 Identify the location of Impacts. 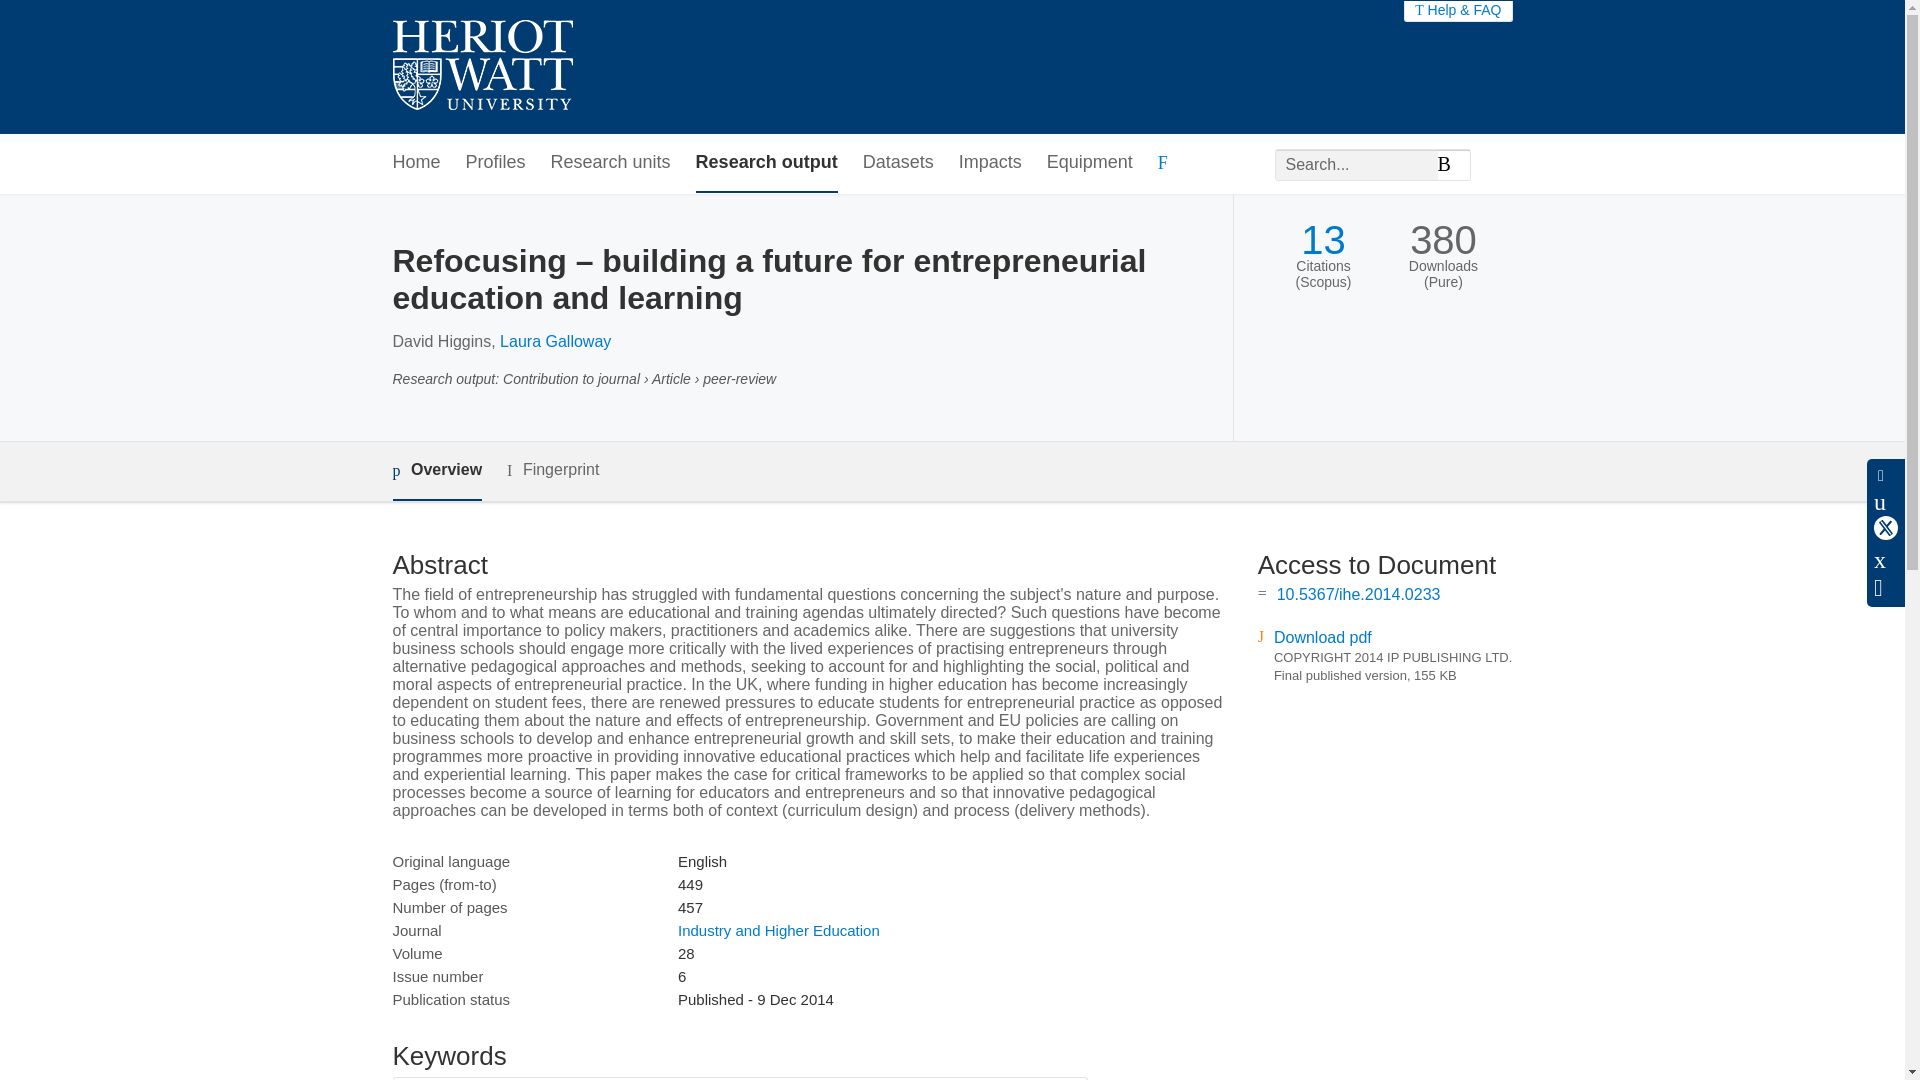
(990, 163).